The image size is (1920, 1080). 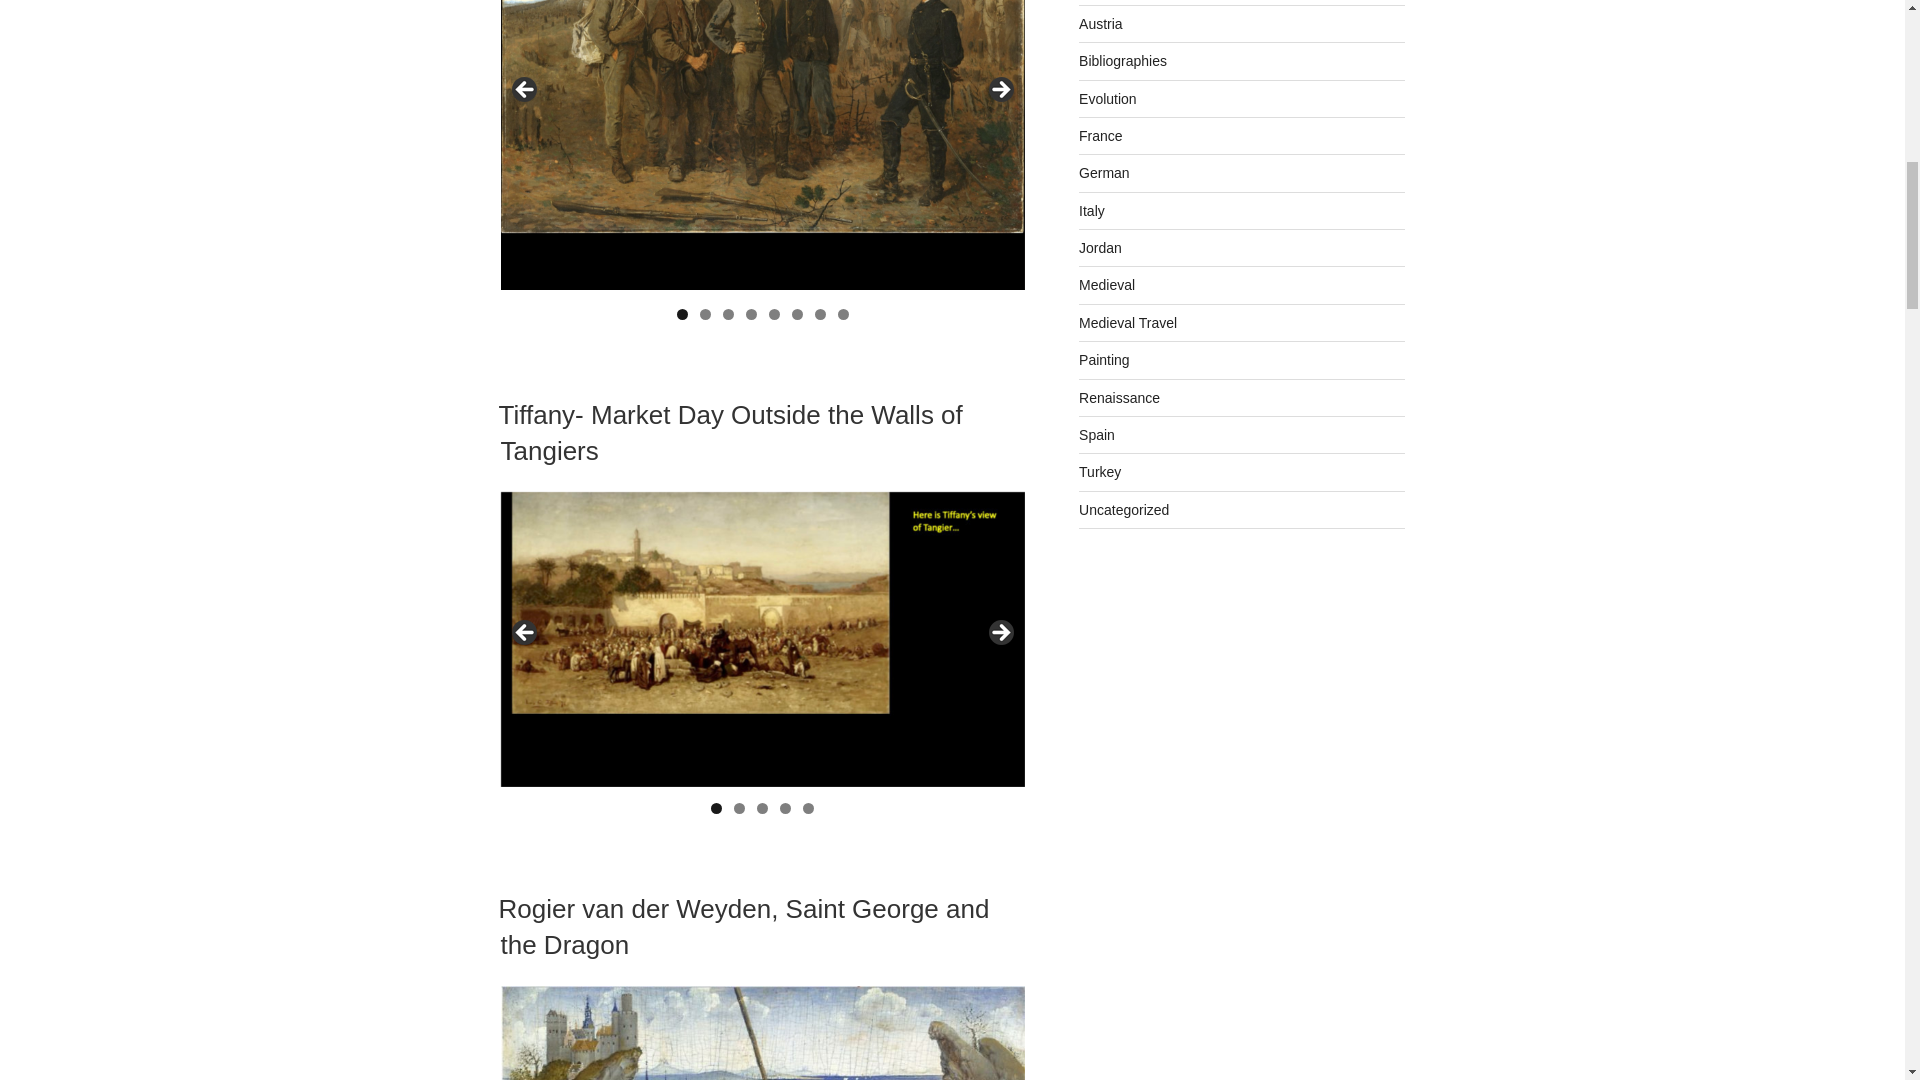 What do you see at coordinates (524, 90) in the screenshot?
I see `Previous` at bounding box center [524, 90].